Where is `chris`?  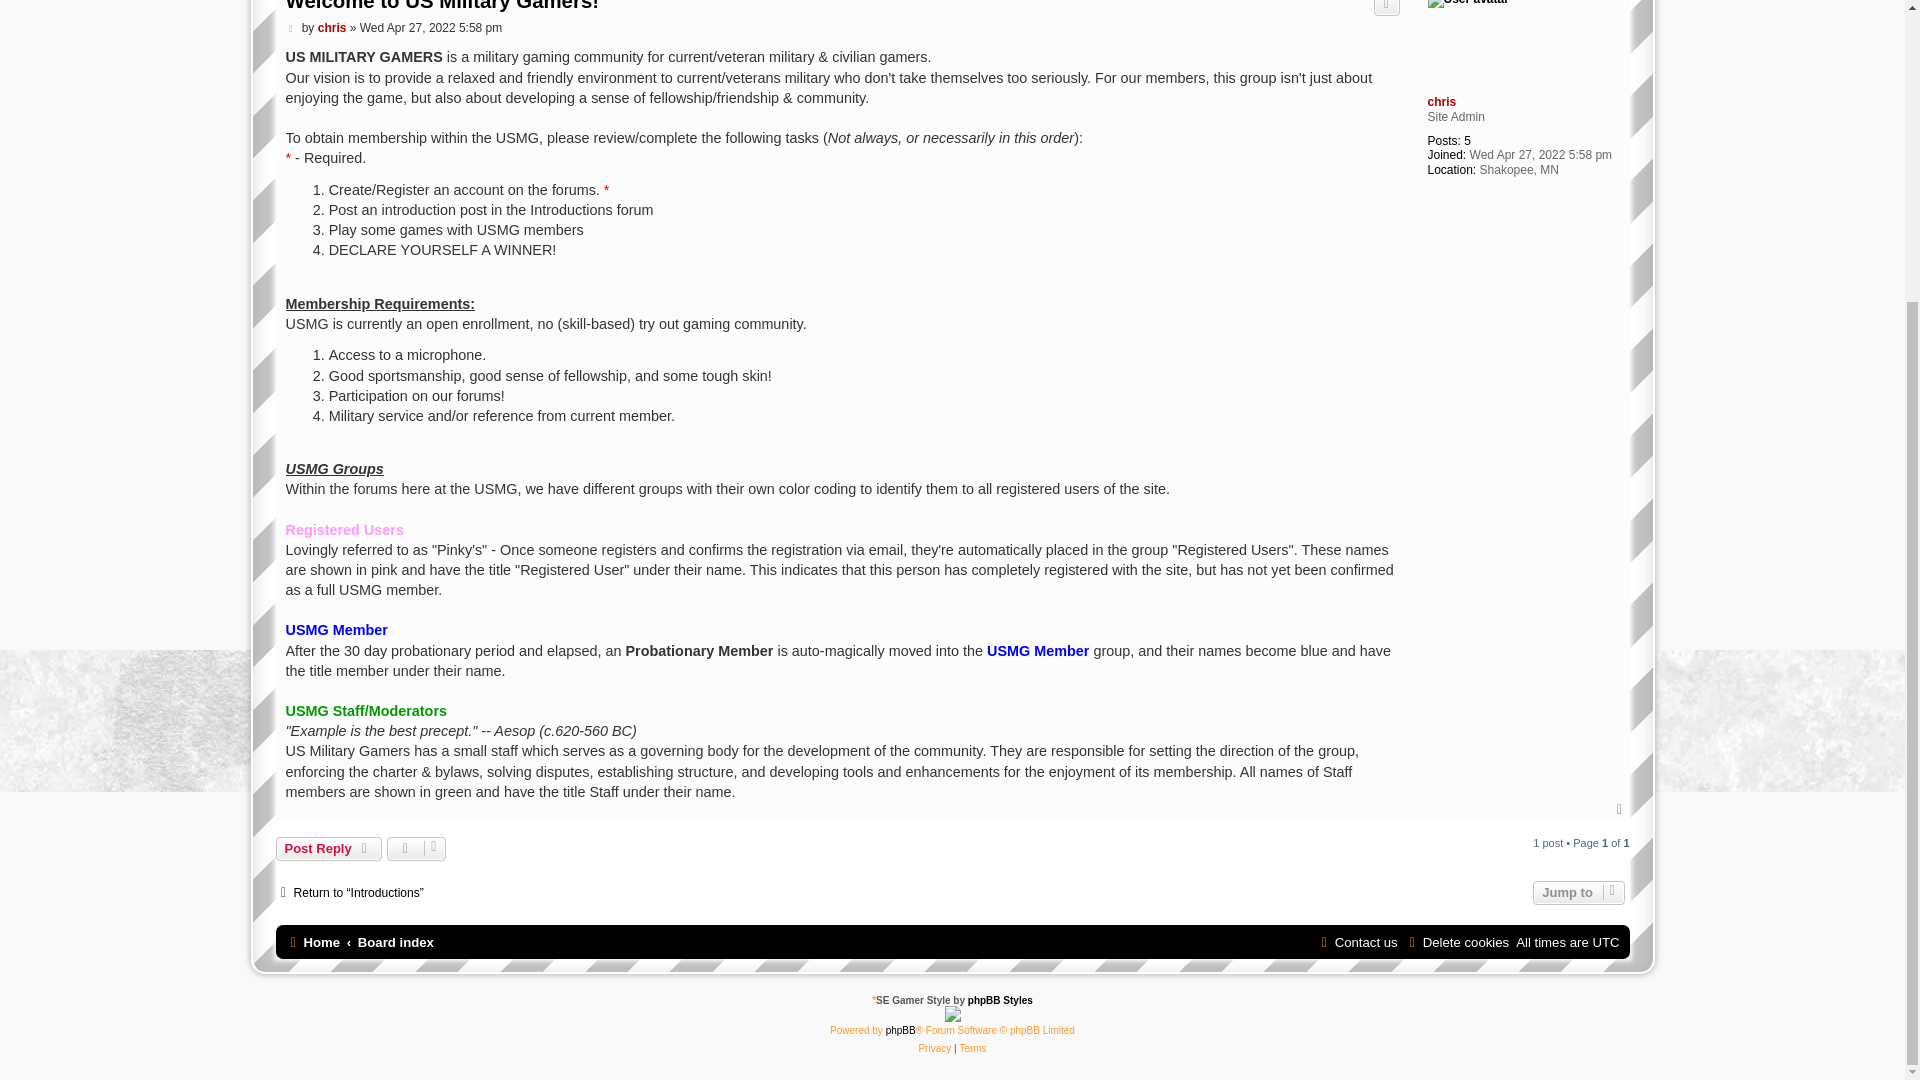 chris is located at coordinates (1442, 102).